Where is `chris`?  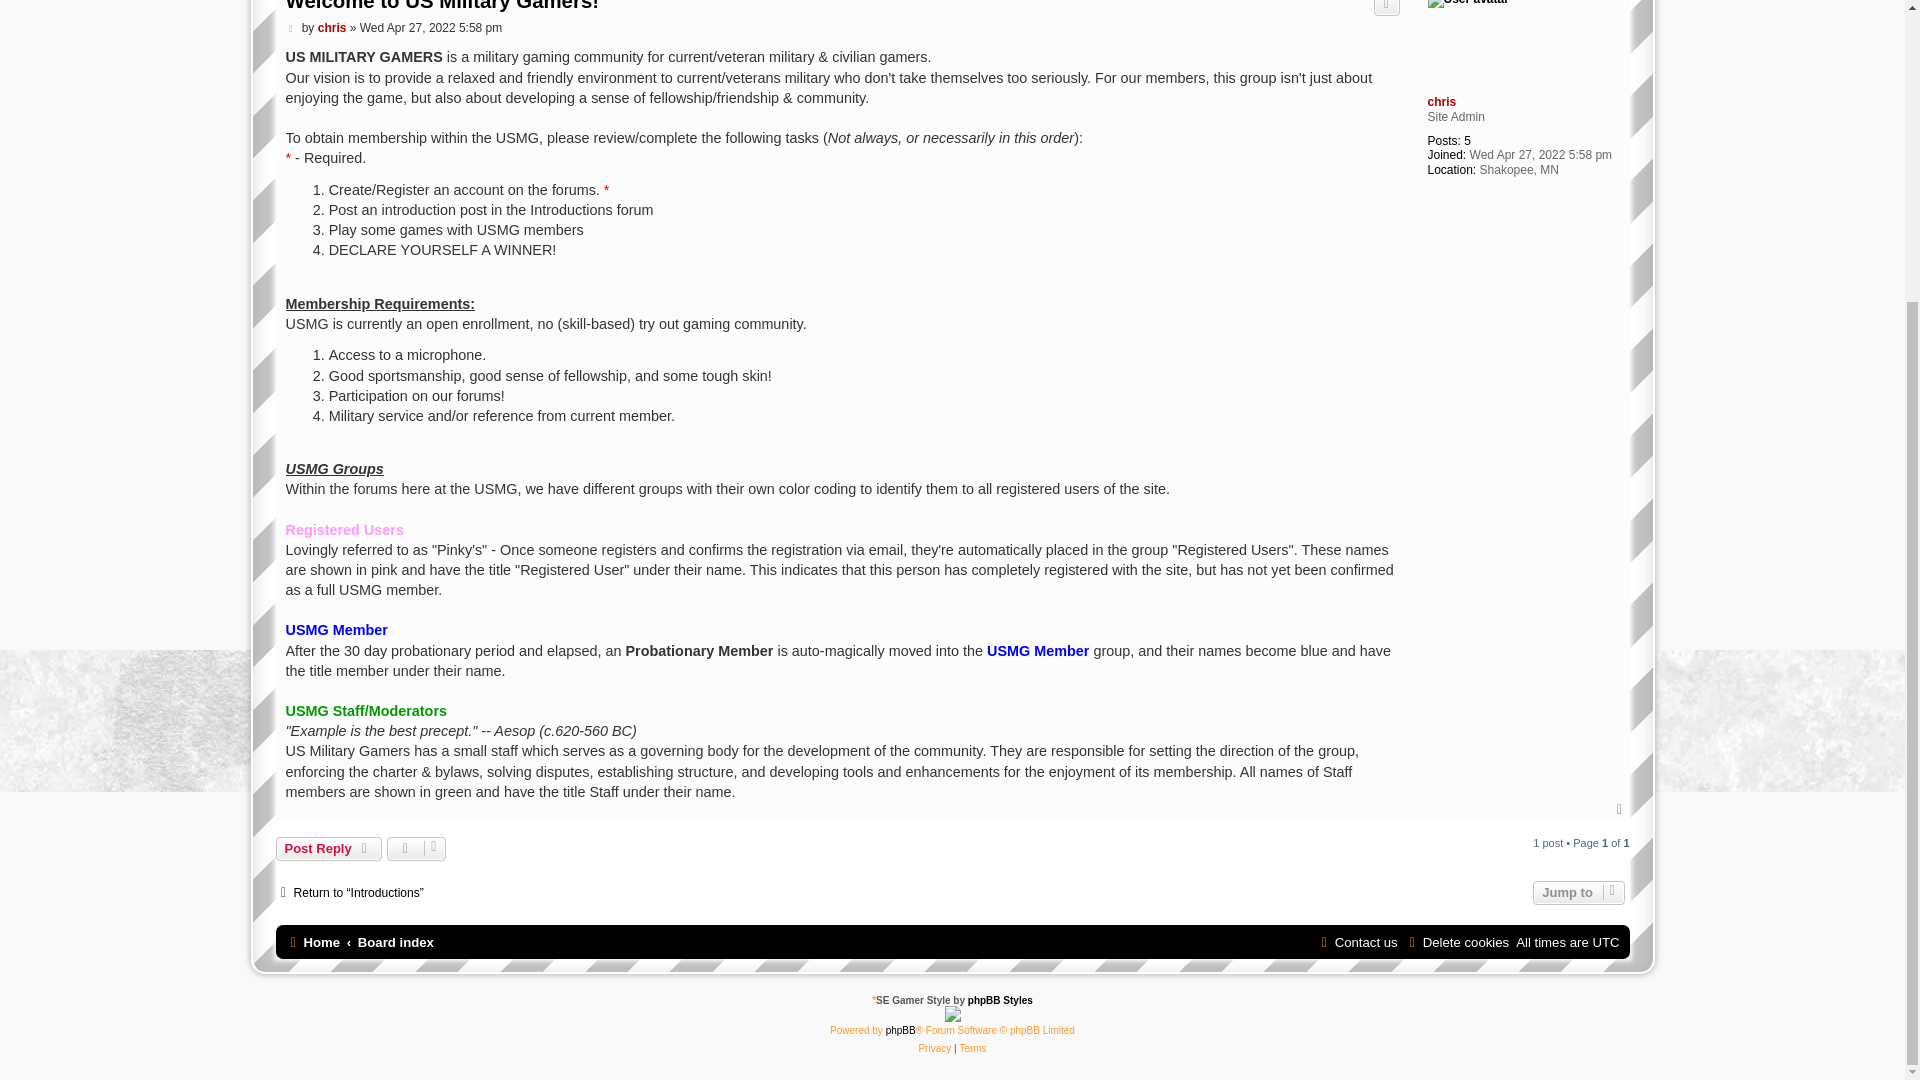 chris is located at coordinates (1442, 102).